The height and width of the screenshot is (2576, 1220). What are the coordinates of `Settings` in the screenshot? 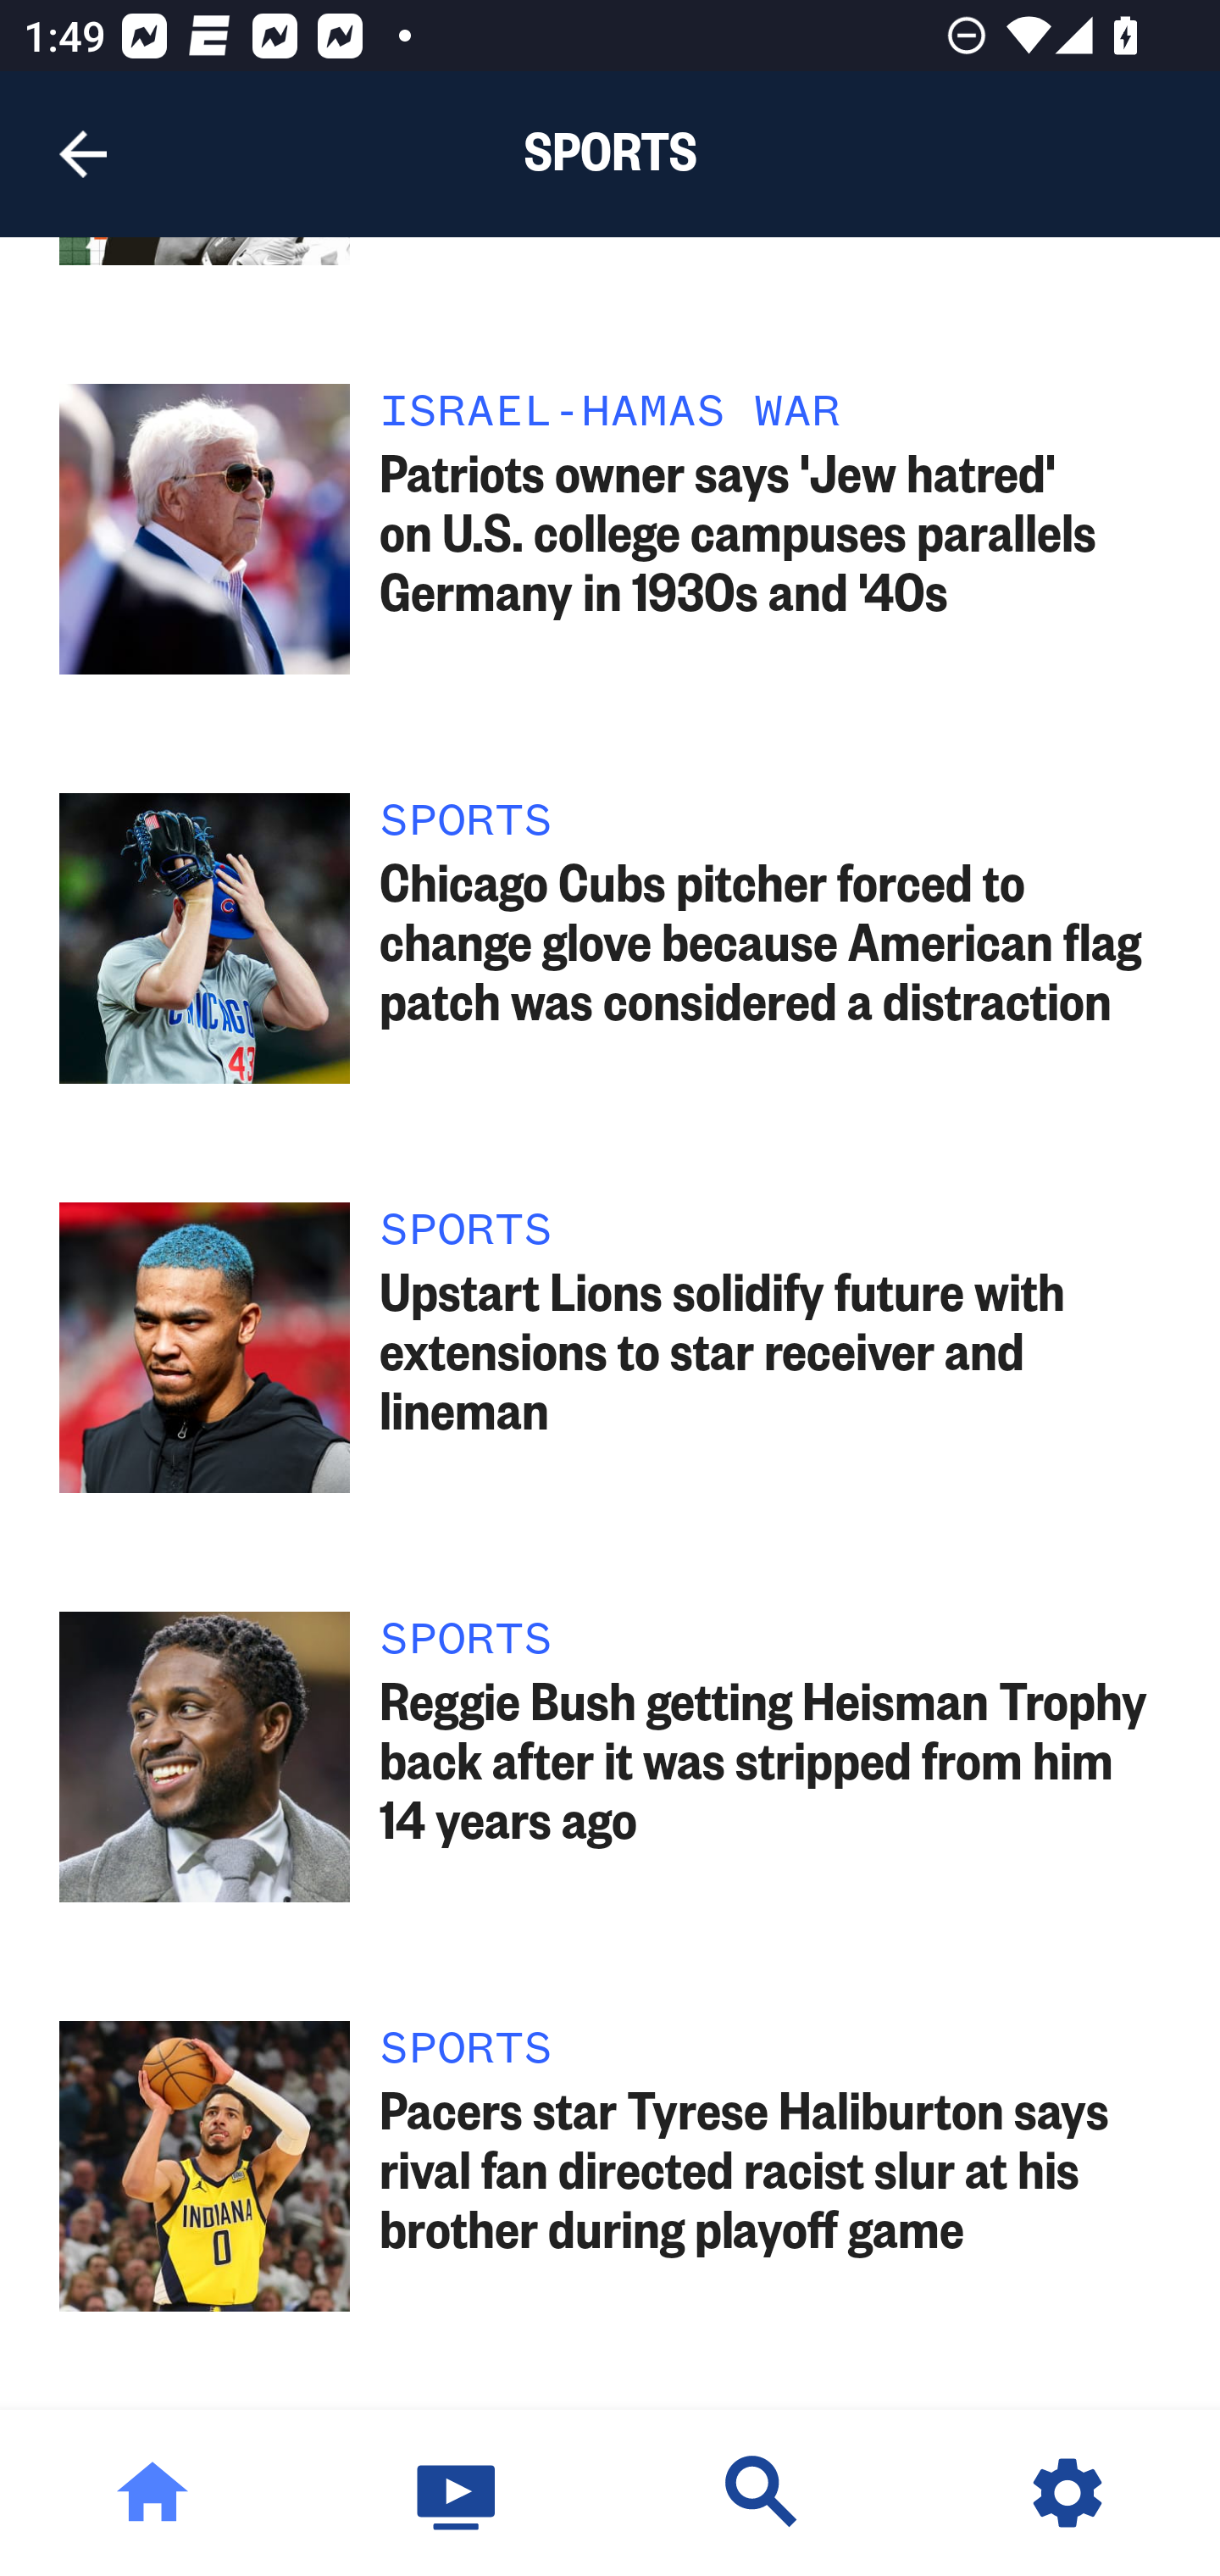 It's located at (1067, 2493).